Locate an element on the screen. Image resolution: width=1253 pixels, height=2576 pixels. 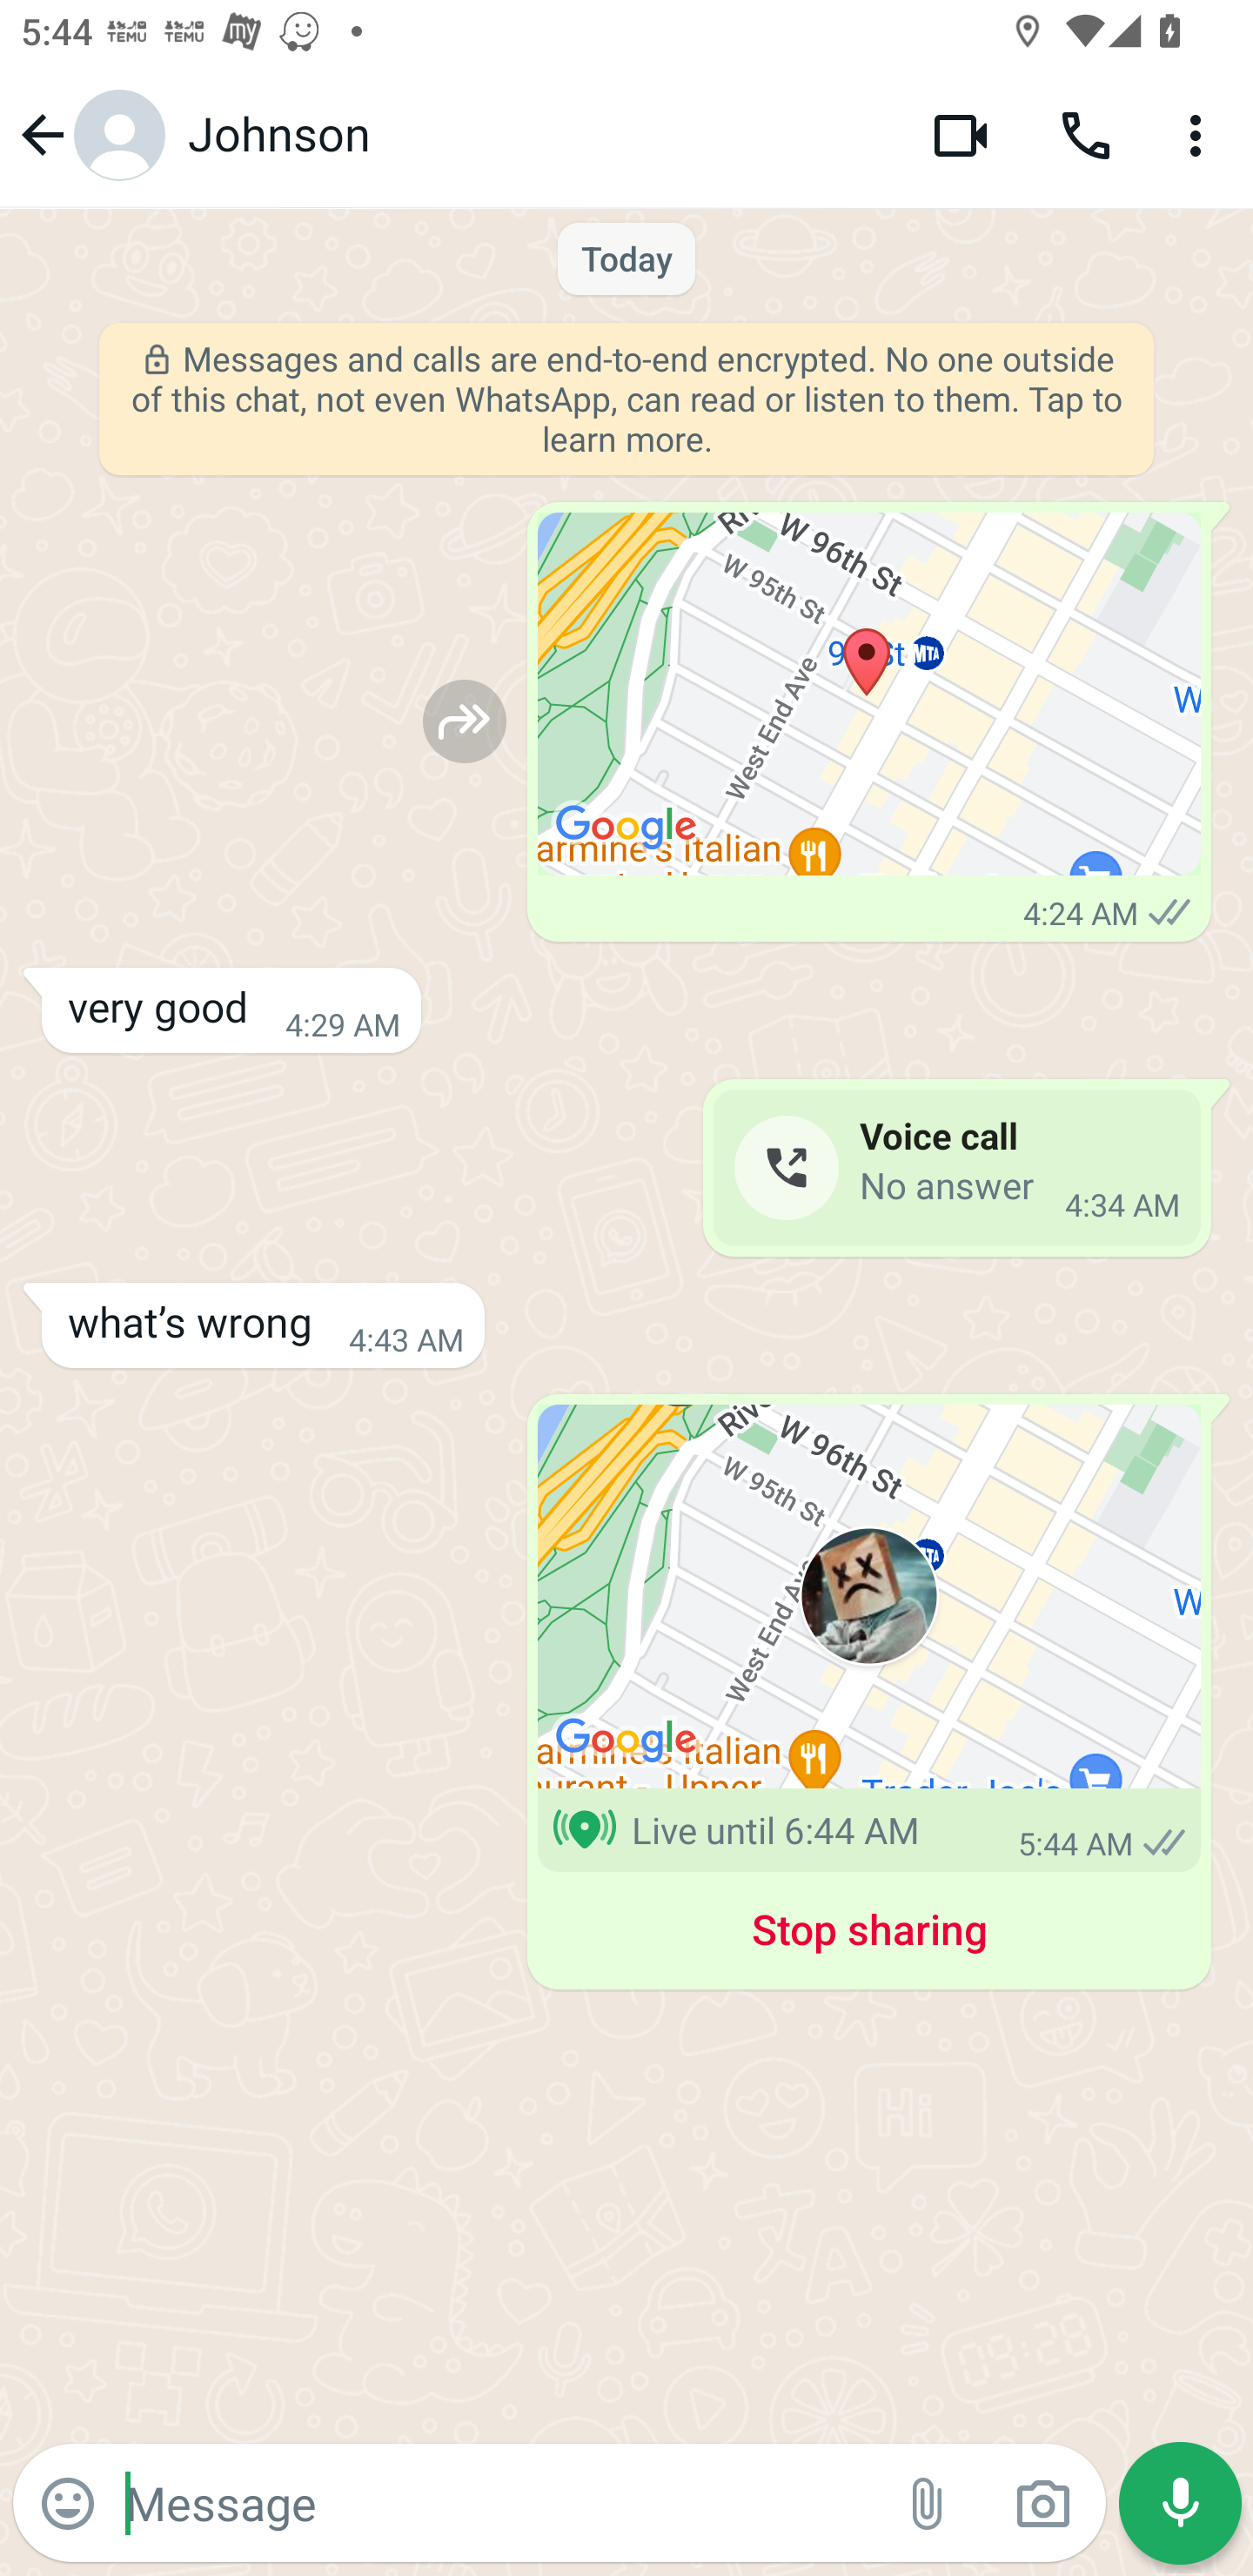
Navigate up is located at coordinates (89, 134).